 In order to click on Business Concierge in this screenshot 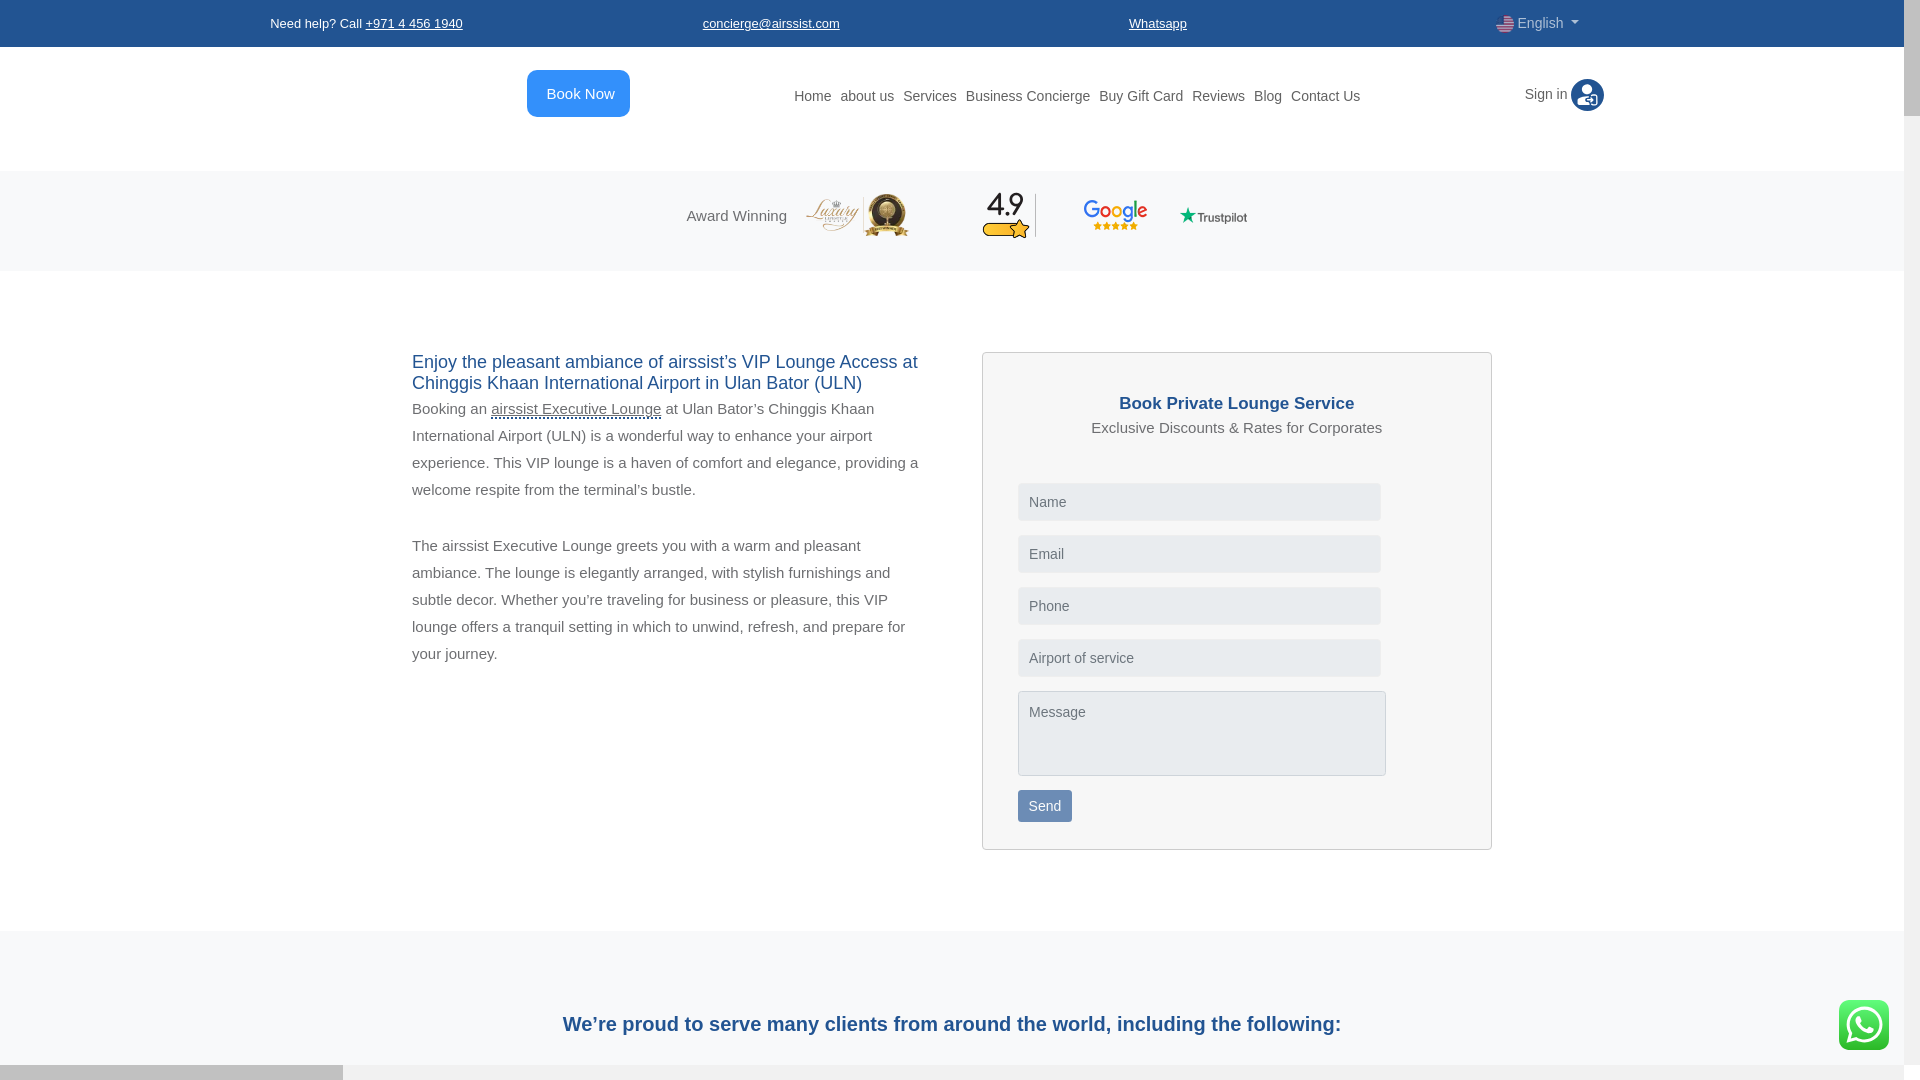, I will do `click(1028, 95)`.